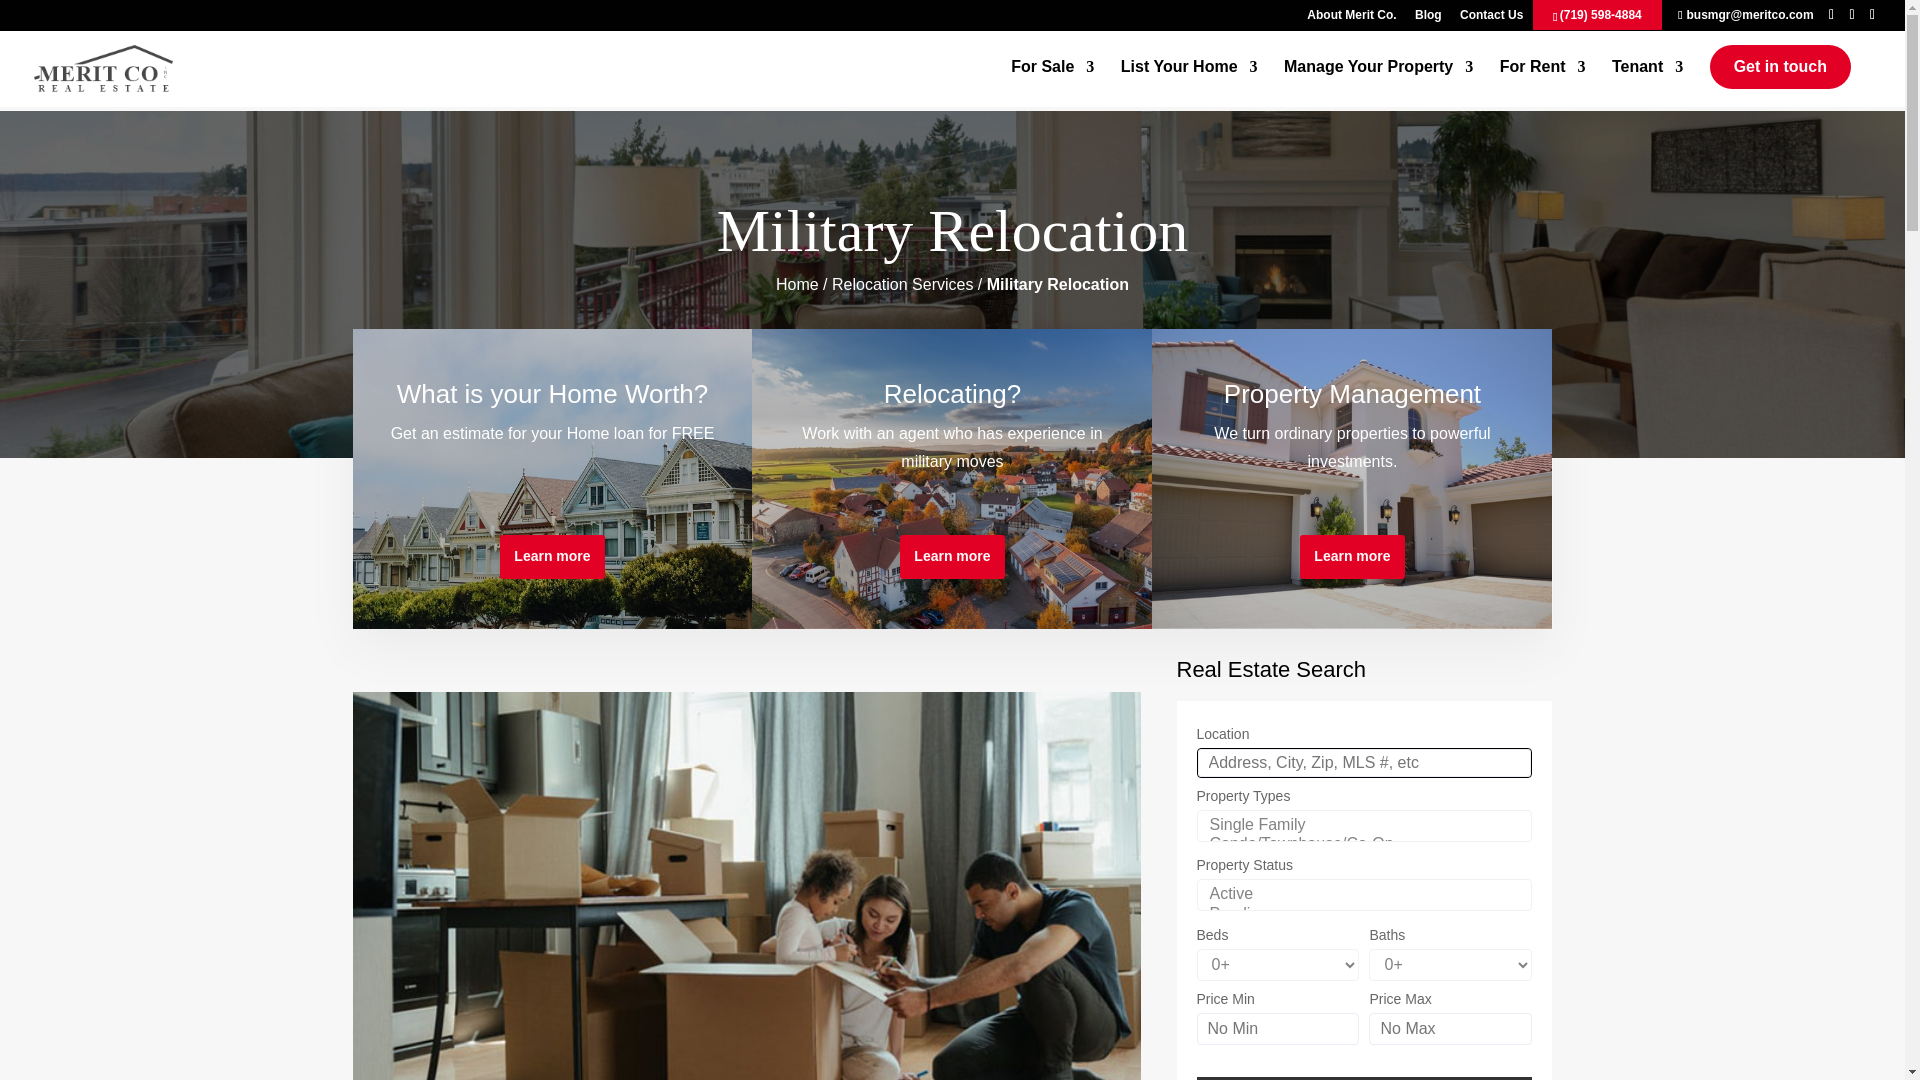 Image resolution: width=1920 pixels, height=1080 pixels. I want to click on For Sale, so click(1052, 83).